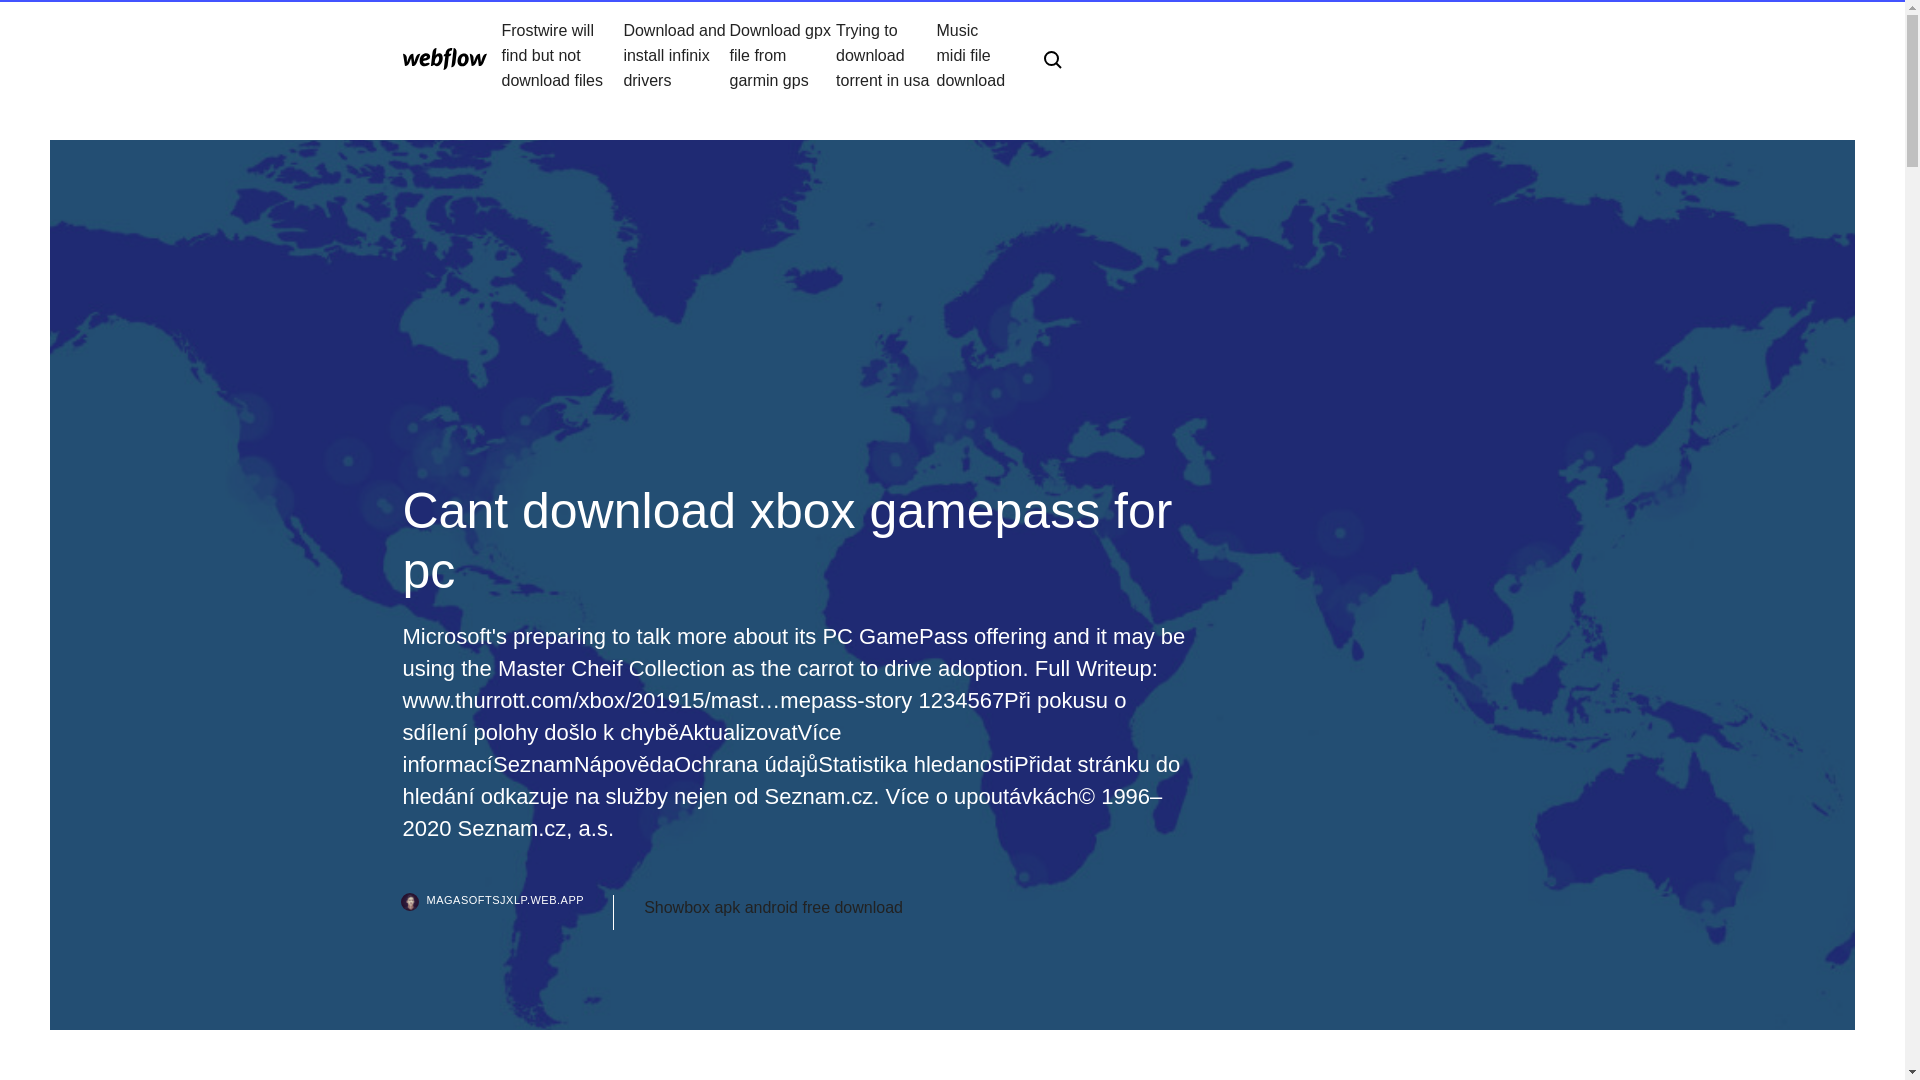 The width and height of the screenshot is (1920, 1080). I want to click on Download and install infinix drivers, so click(676, 55).